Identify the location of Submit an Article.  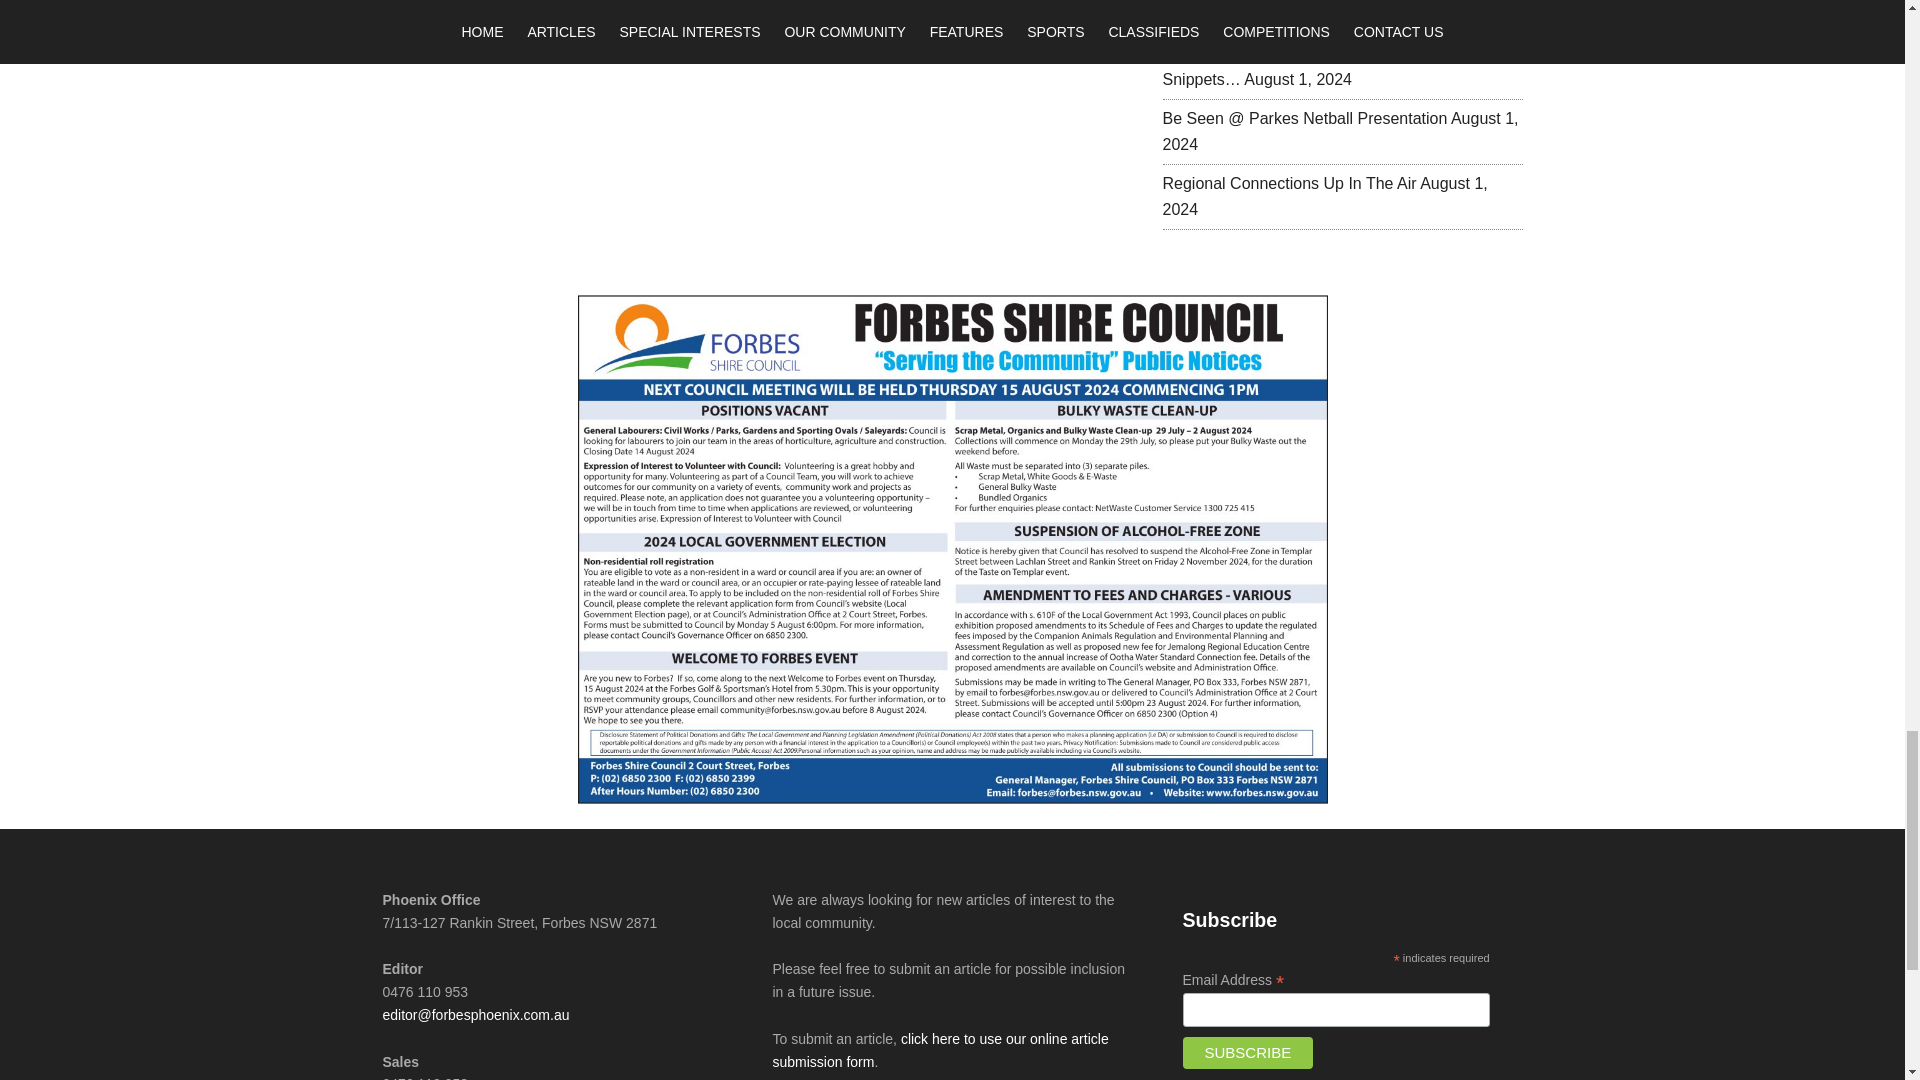
(939, 1050).